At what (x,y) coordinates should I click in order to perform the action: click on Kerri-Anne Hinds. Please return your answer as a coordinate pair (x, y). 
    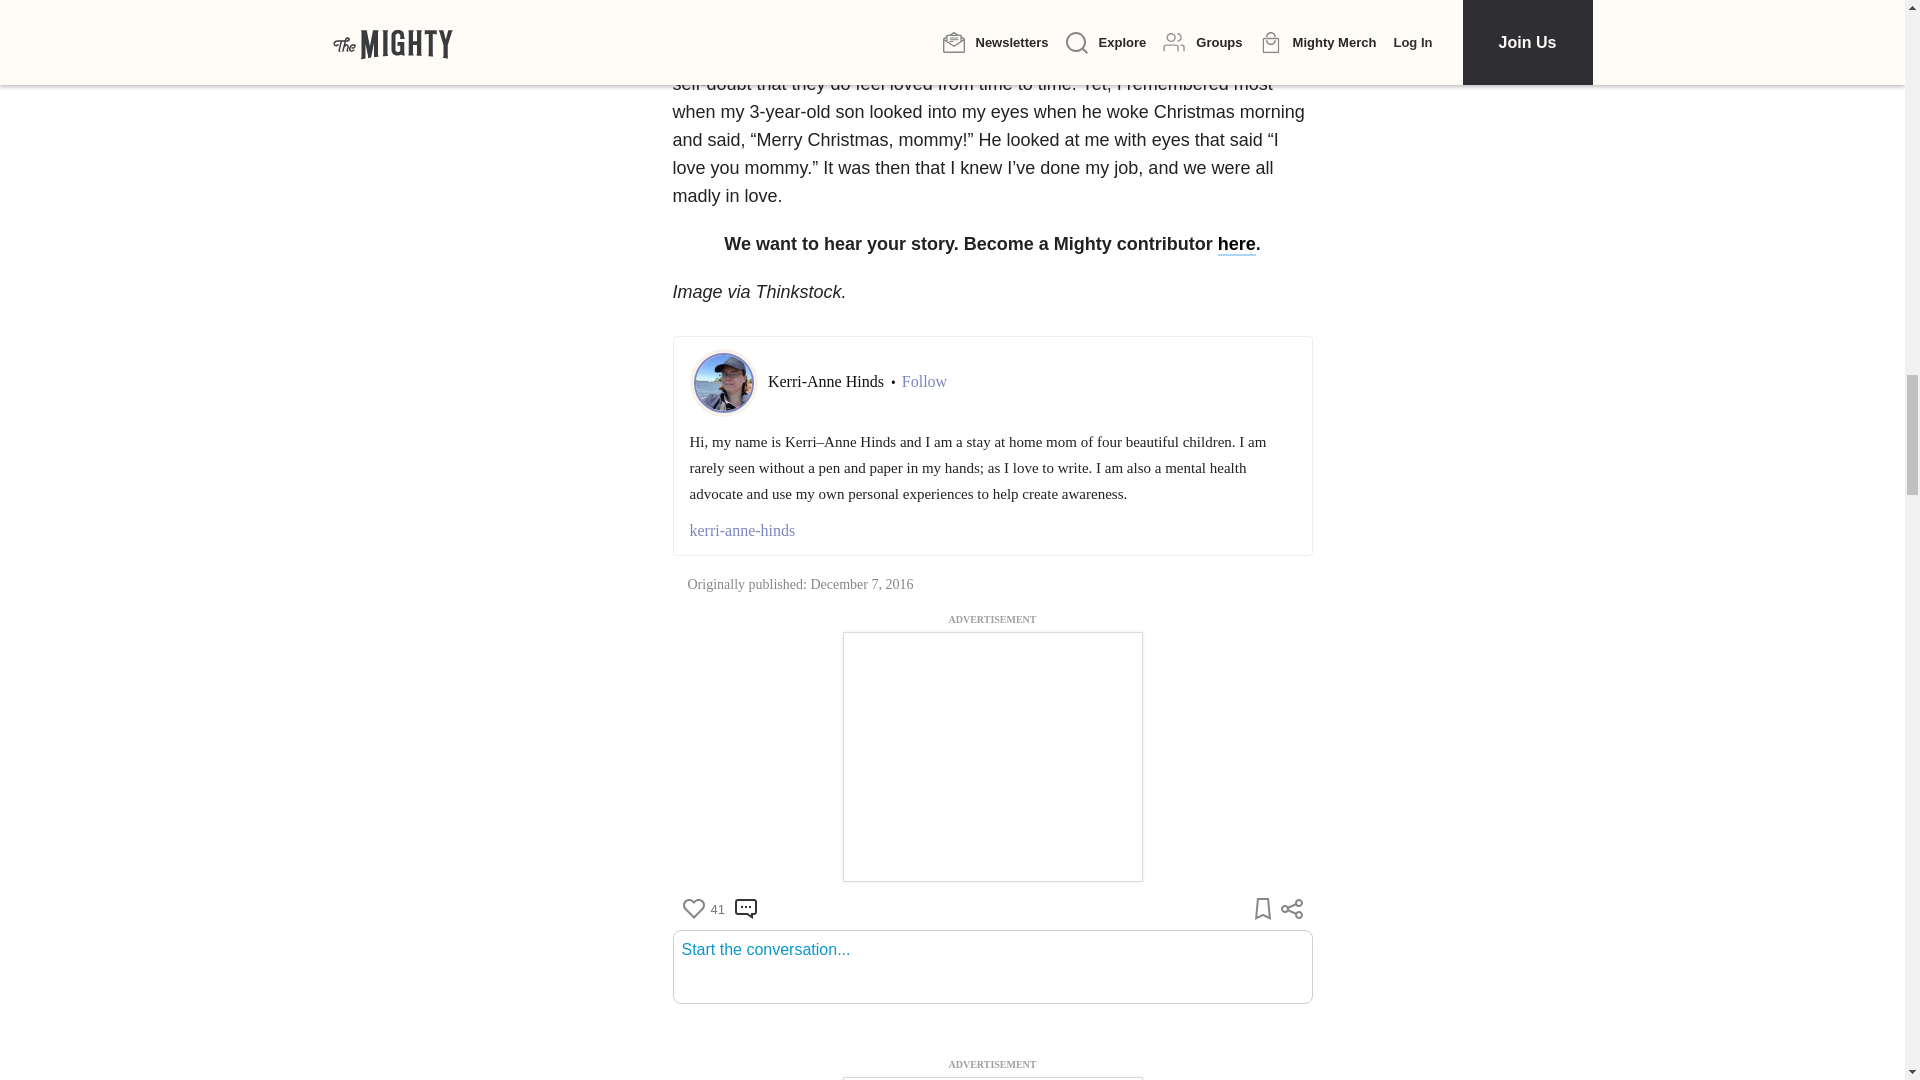
    Looking at the image, I should click on (828, 380).